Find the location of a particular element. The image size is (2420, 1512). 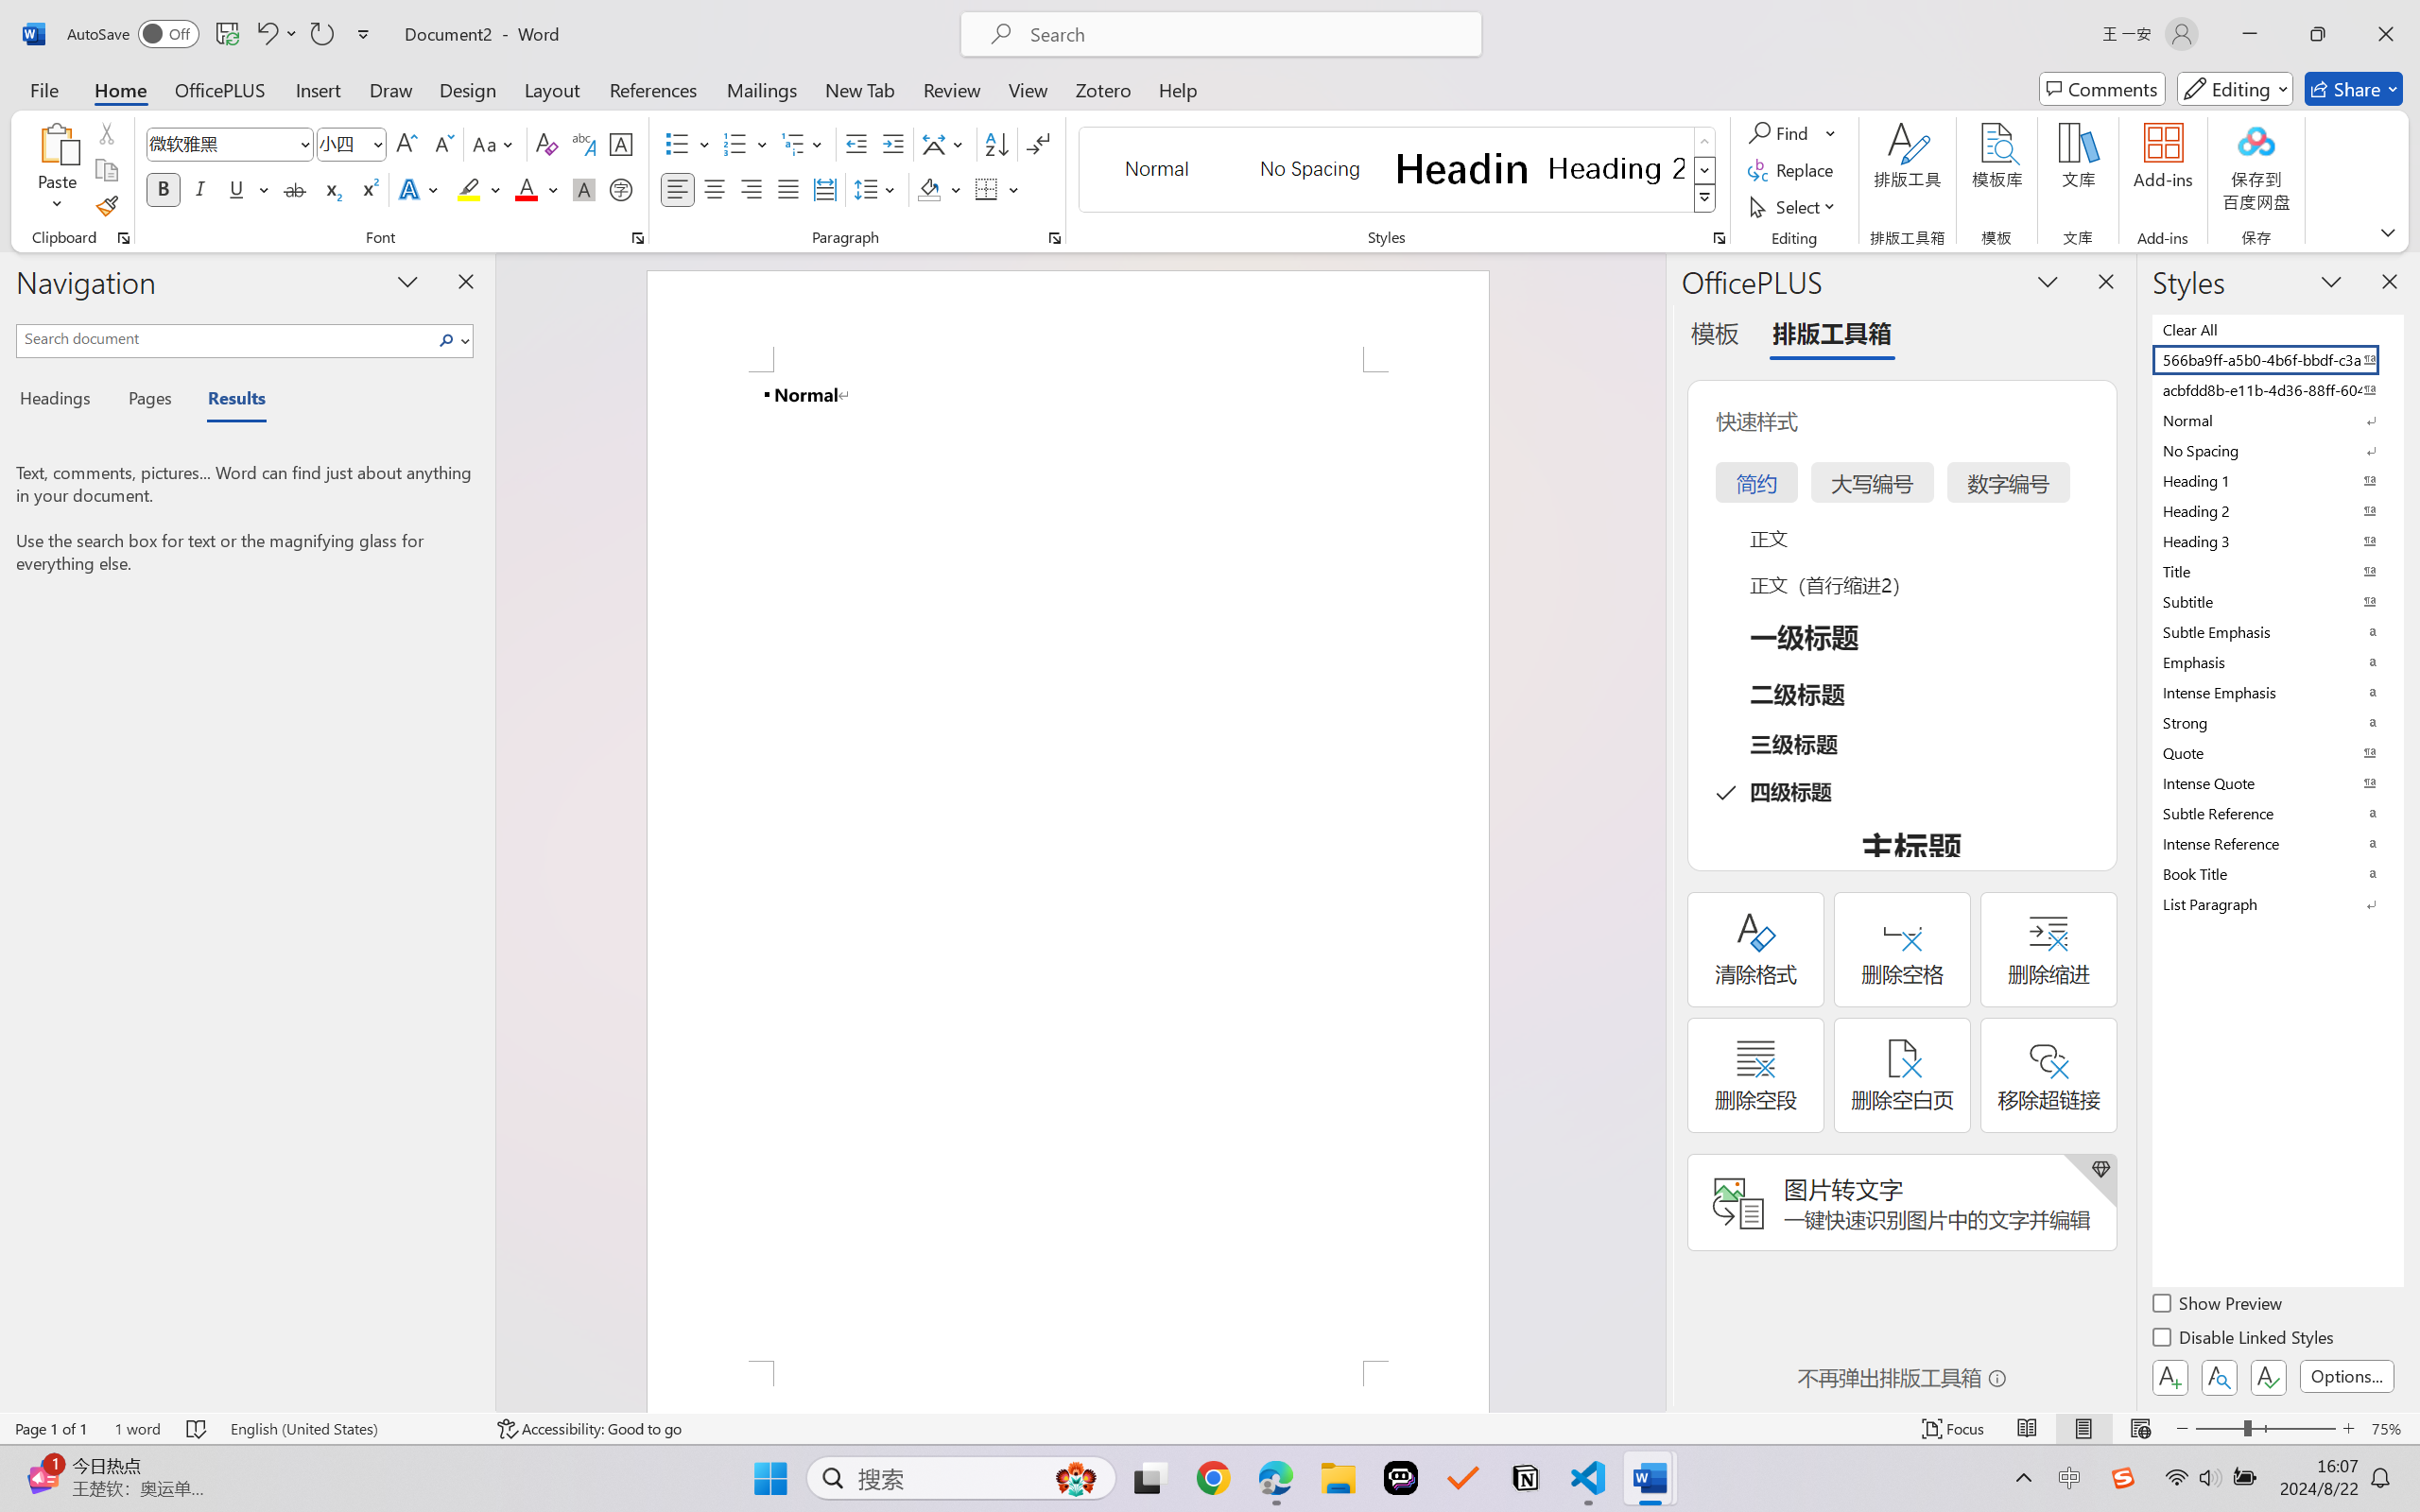

Cut is located at coordinates (106, 132).